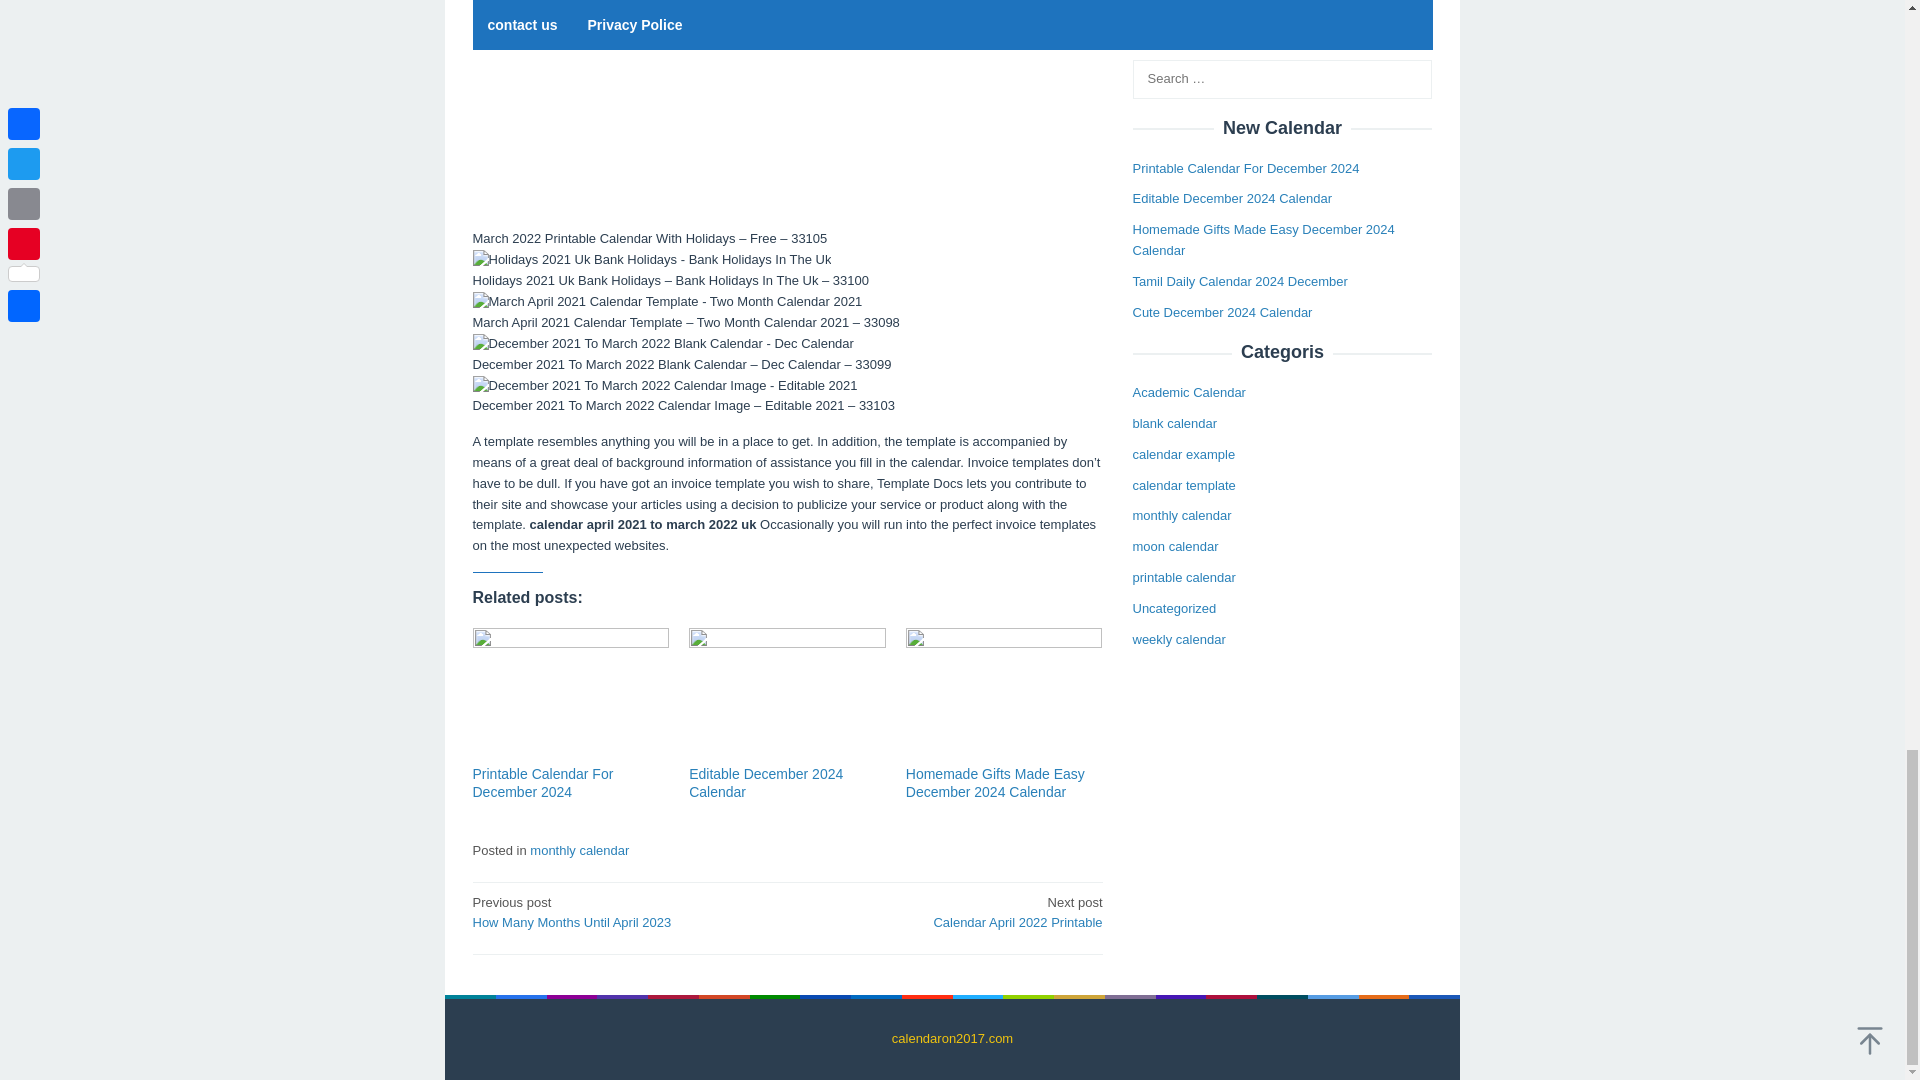 This screenshot has height=1080, width=1920. What do you see at coordinates (542, 782) in the screenshot?
I see `Printable Calendar For December 2024` at bounding box center [542, 782].